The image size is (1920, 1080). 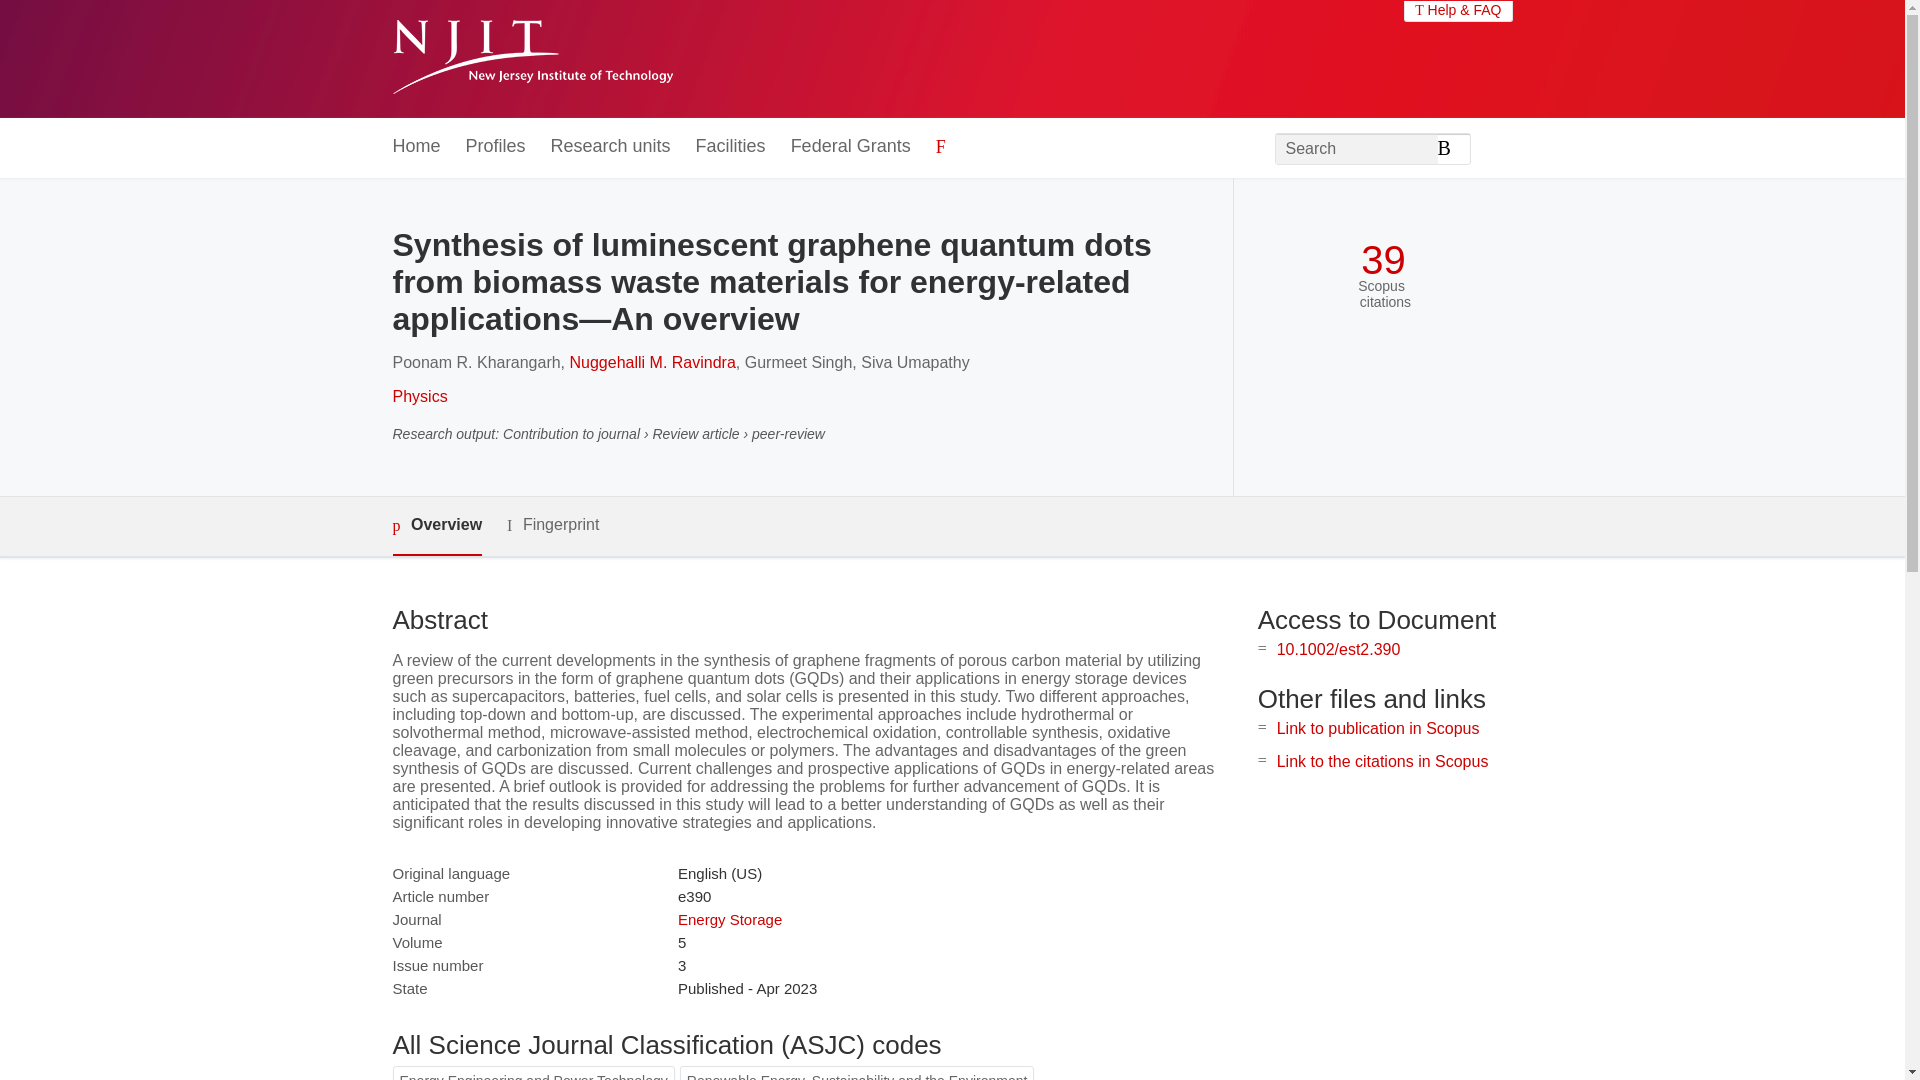 What do you see at coordinates (496, 147) in the screenshot?
I see `Profiles` at bounding box center [496, 147].